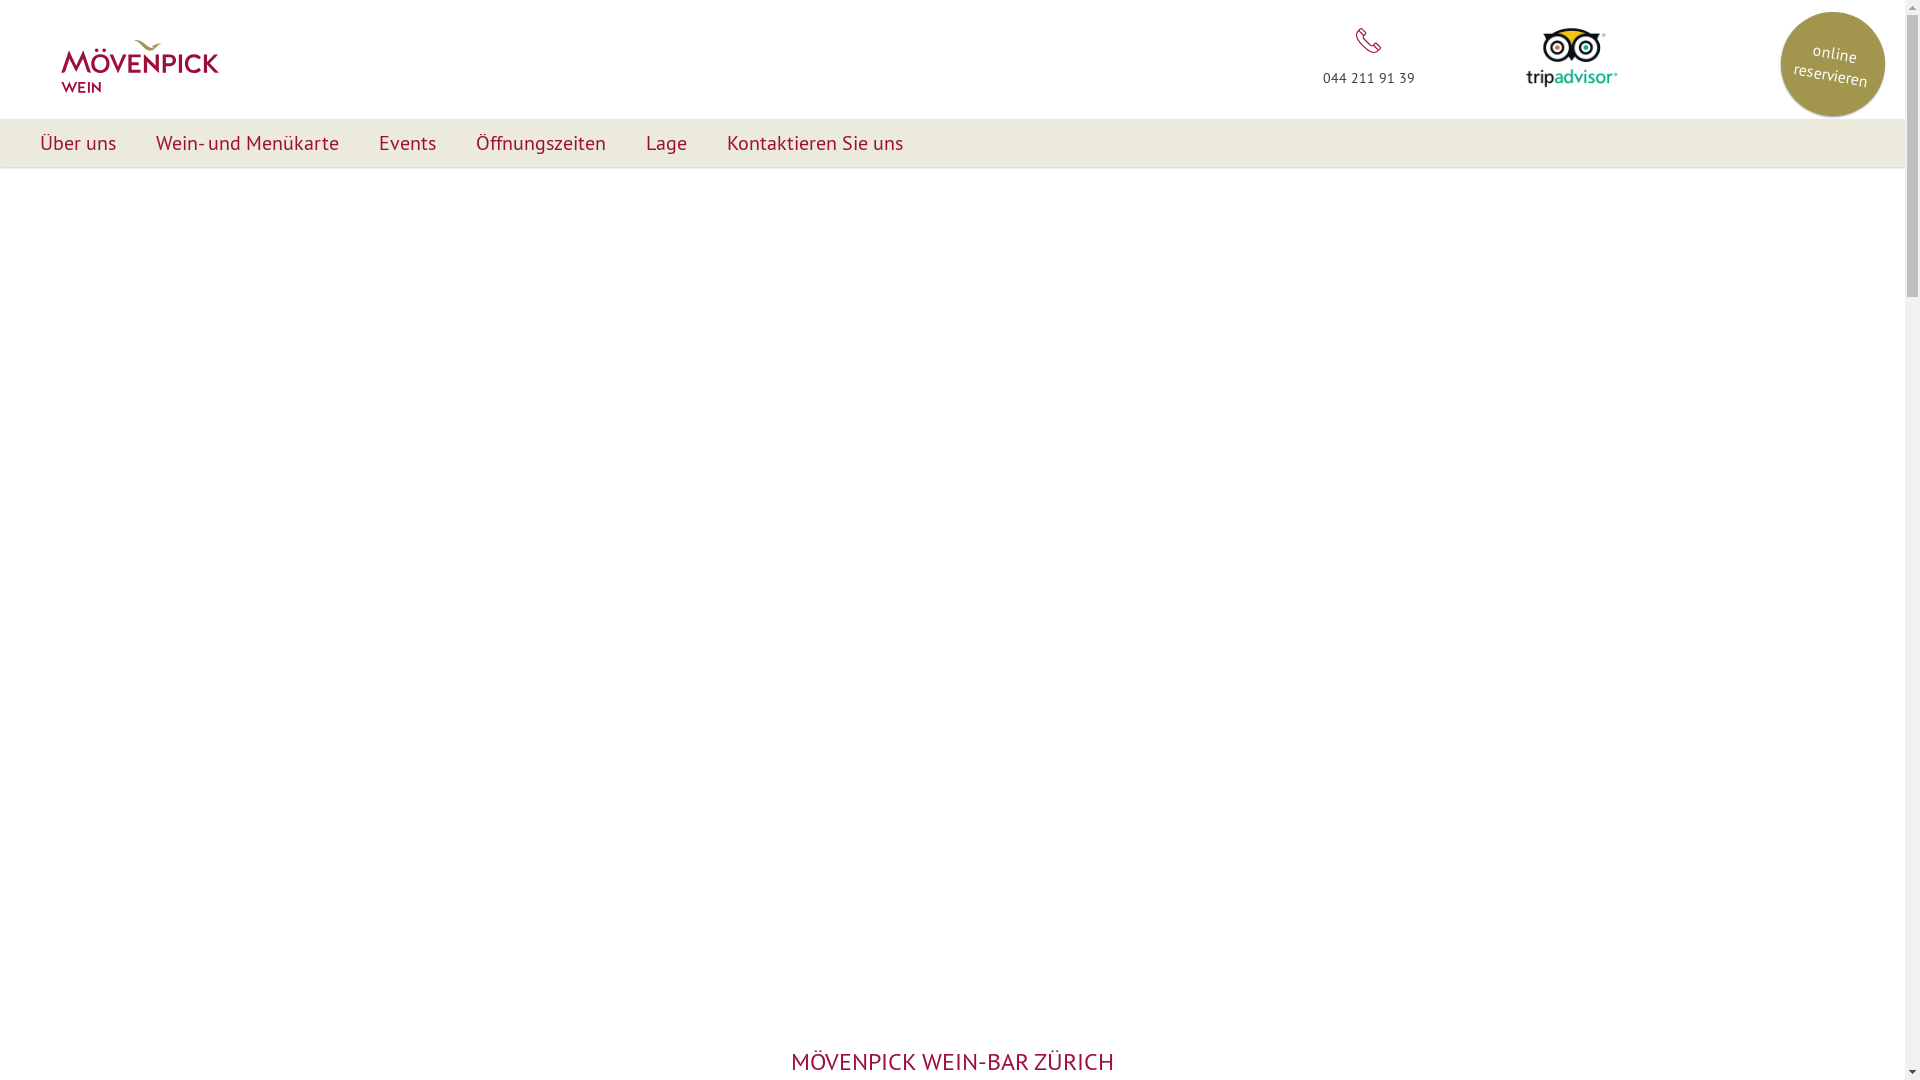  I want to click on 044 211 91 39, so click(1369, 54).